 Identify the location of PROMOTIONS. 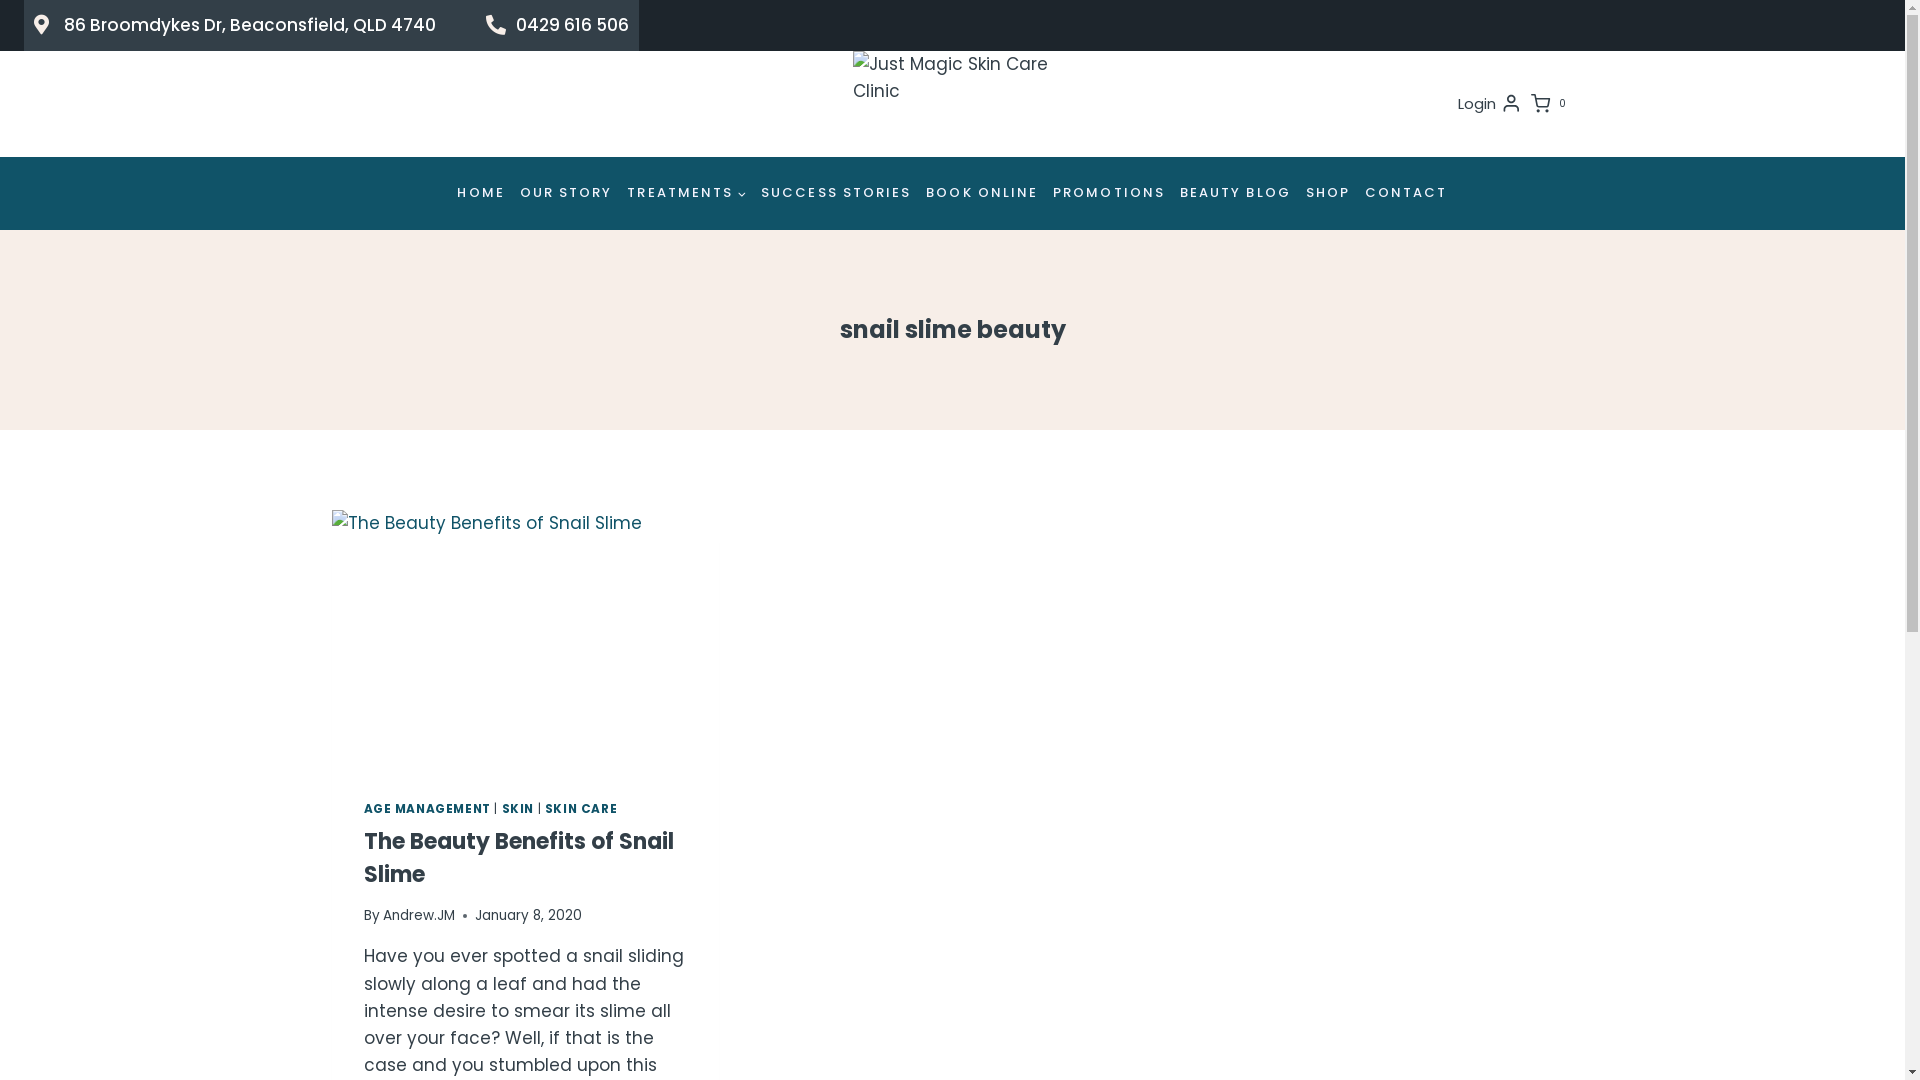
(1110, 194).